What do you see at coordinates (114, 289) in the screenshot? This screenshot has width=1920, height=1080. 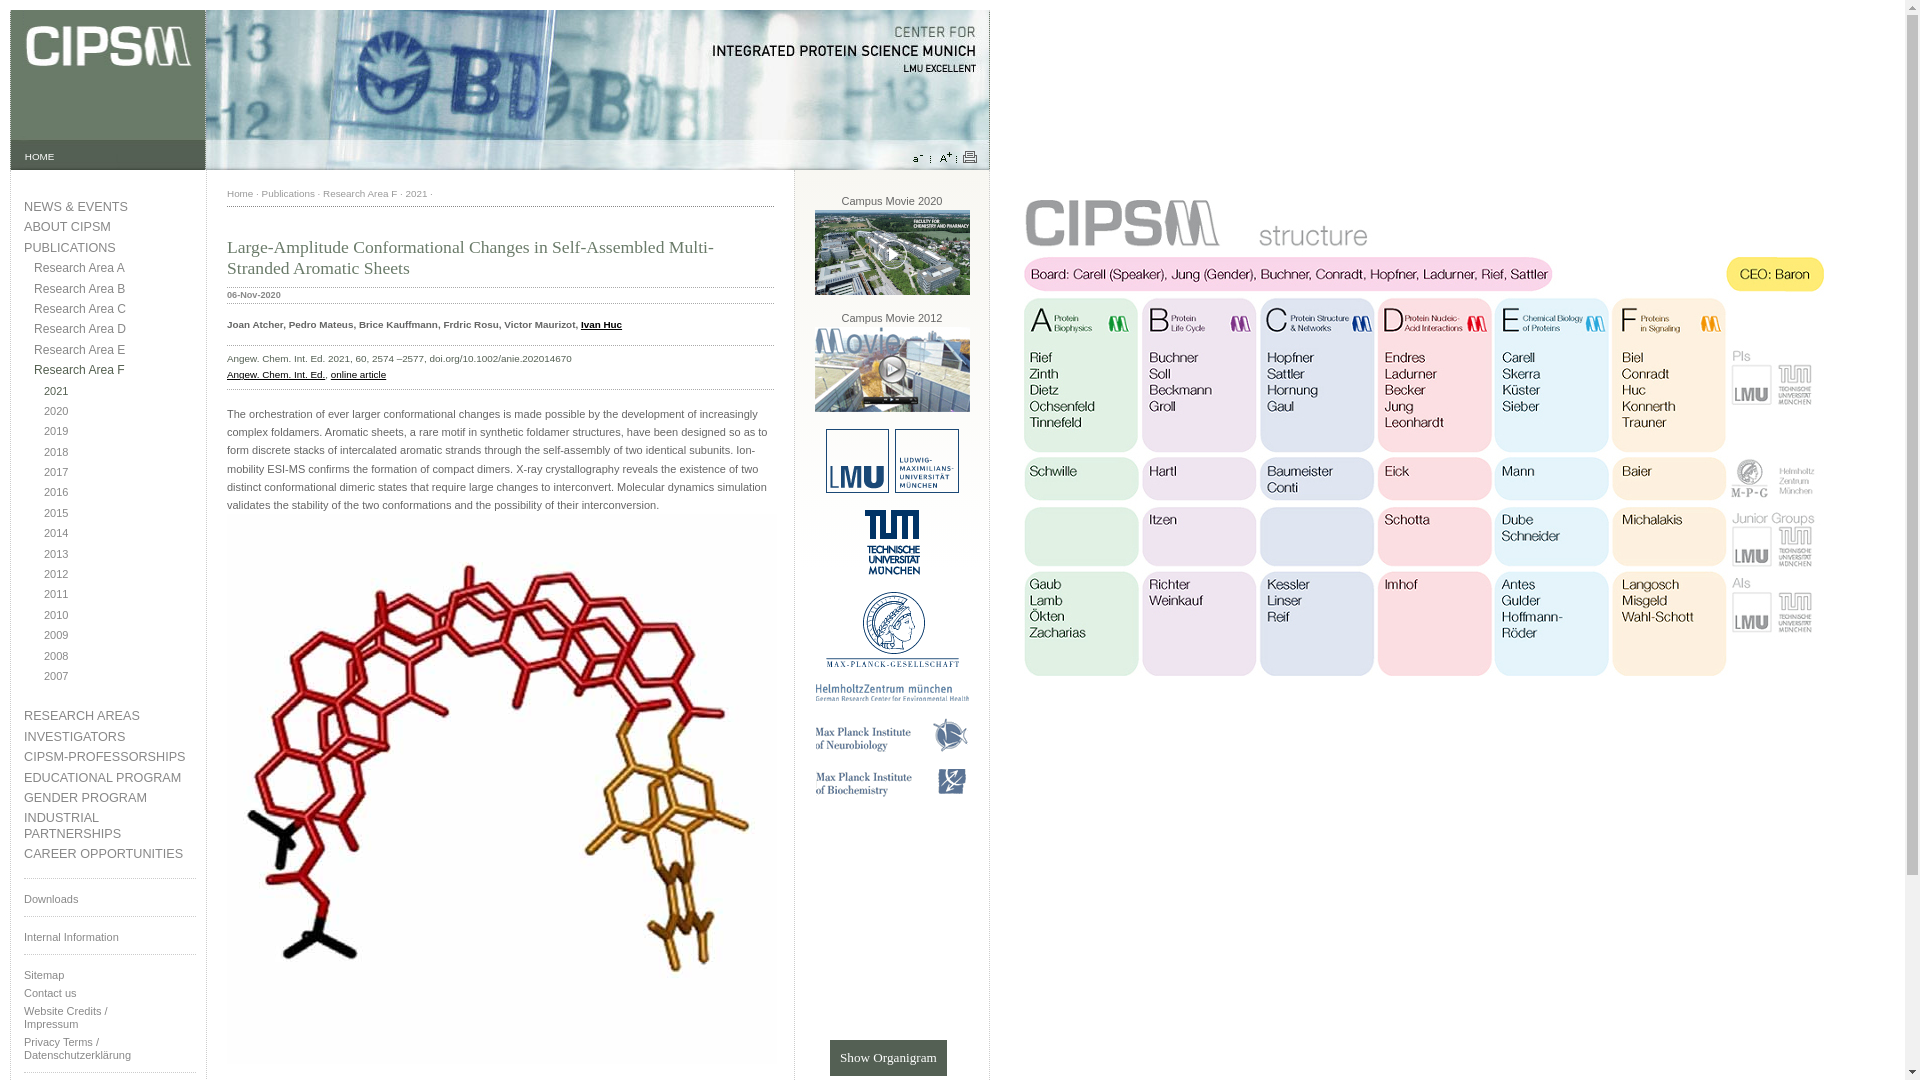 I see `Research Area B` at bounding box center [114, 289].